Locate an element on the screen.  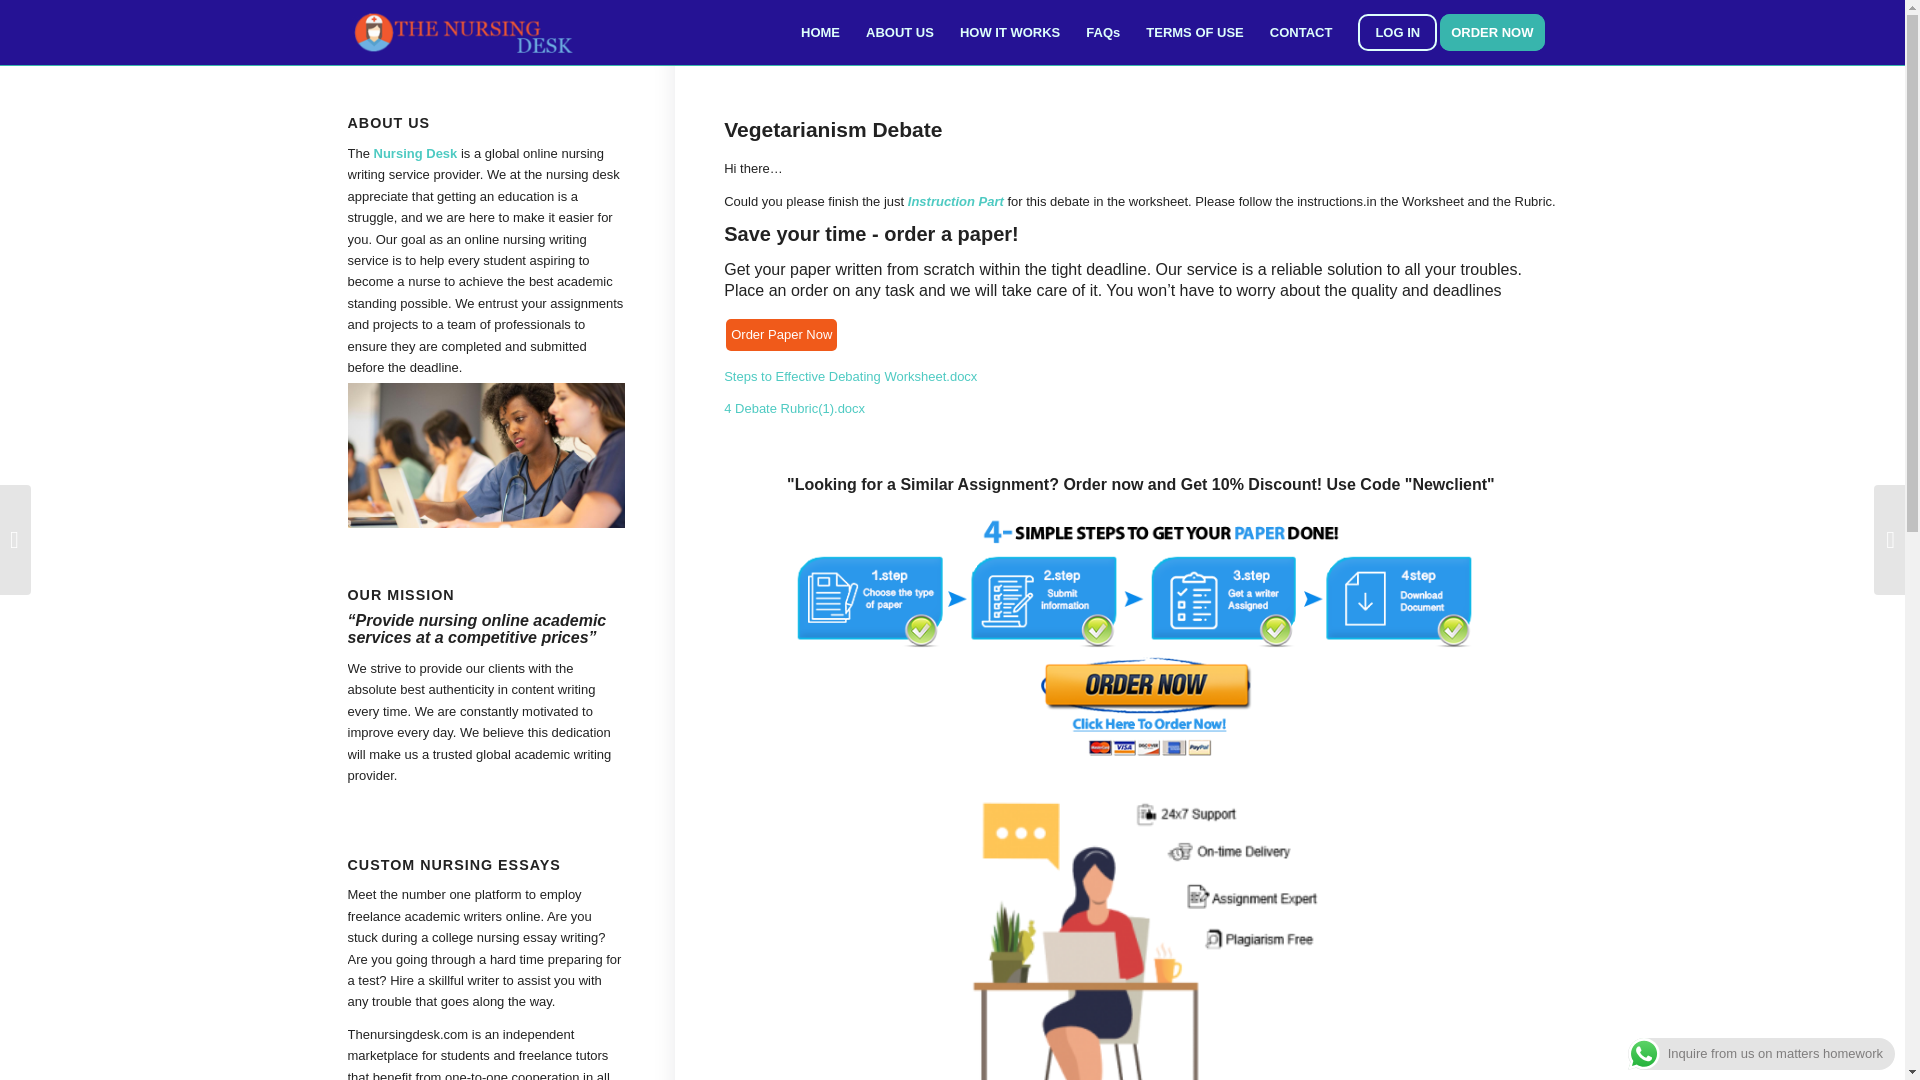
Order Paper Now is located at coordinates (781, 334).